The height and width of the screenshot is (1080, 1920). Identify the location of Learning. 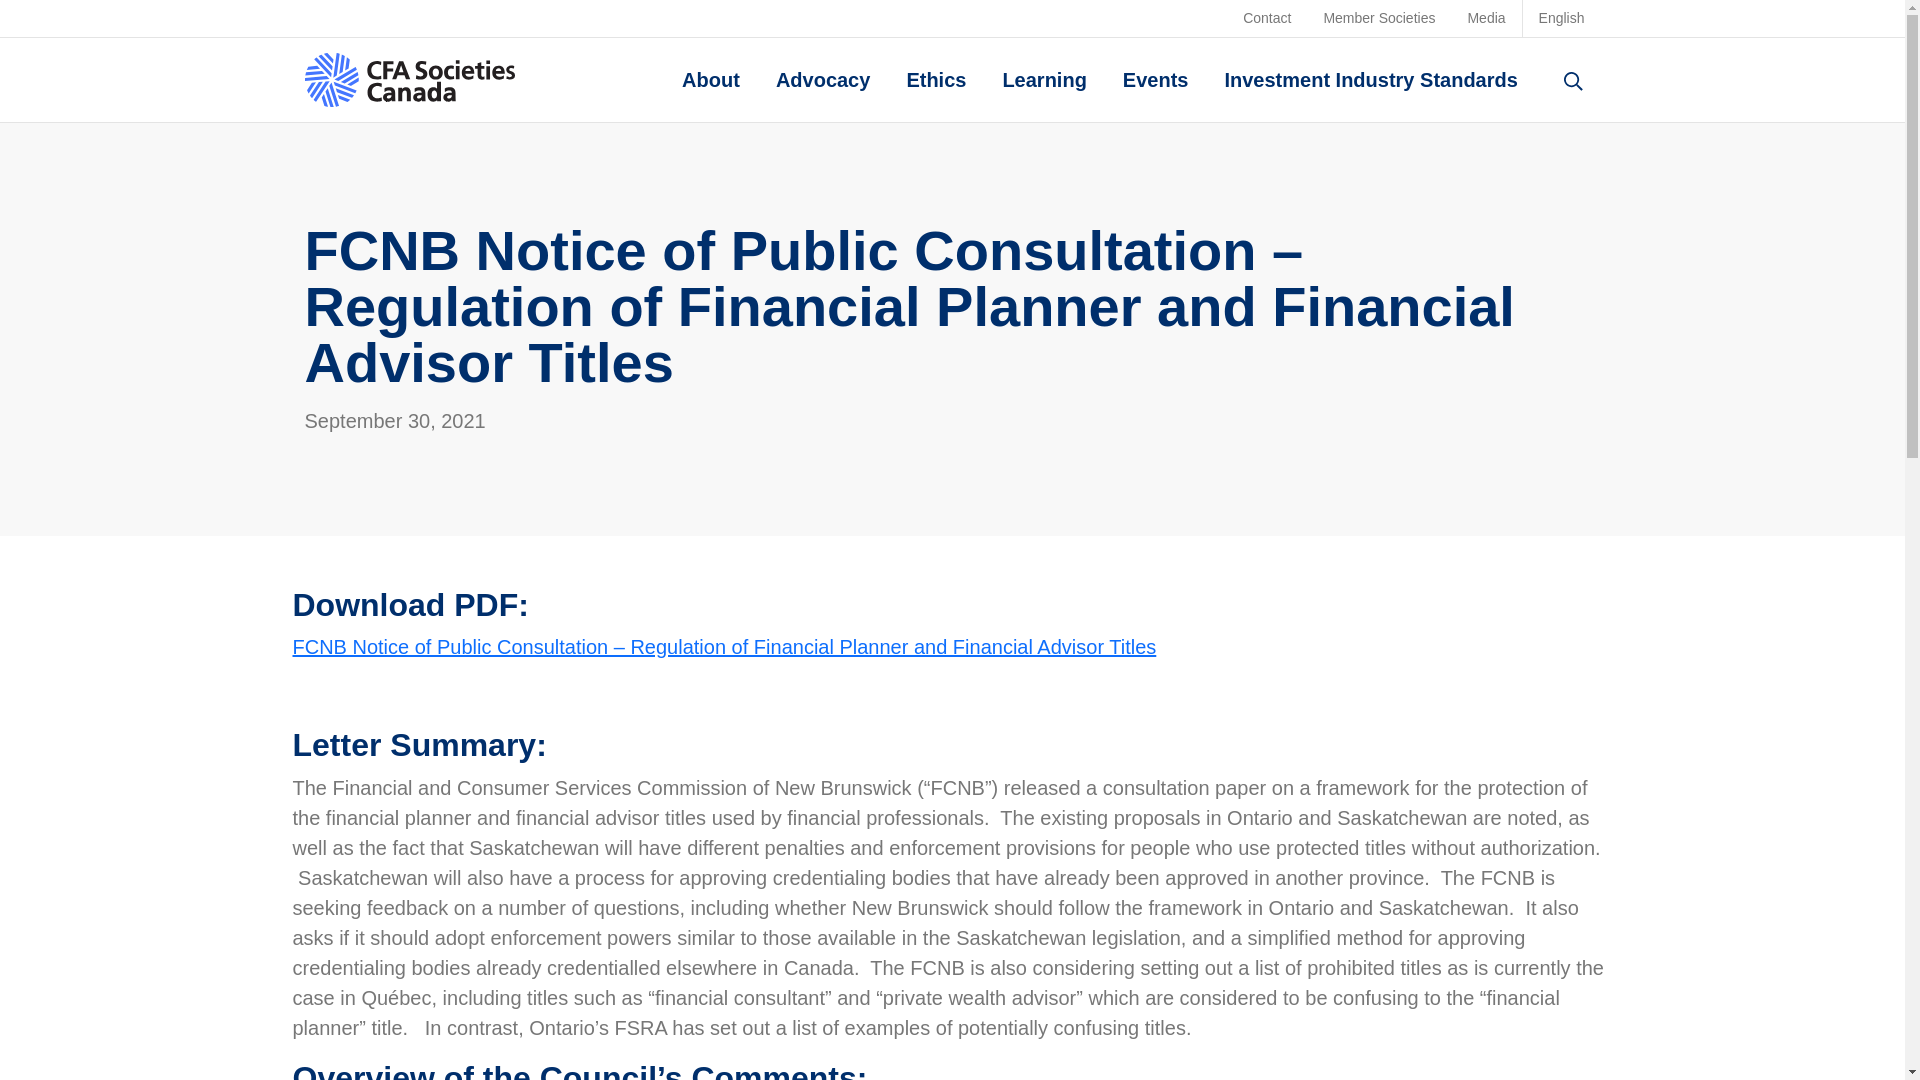
(1044, 80).